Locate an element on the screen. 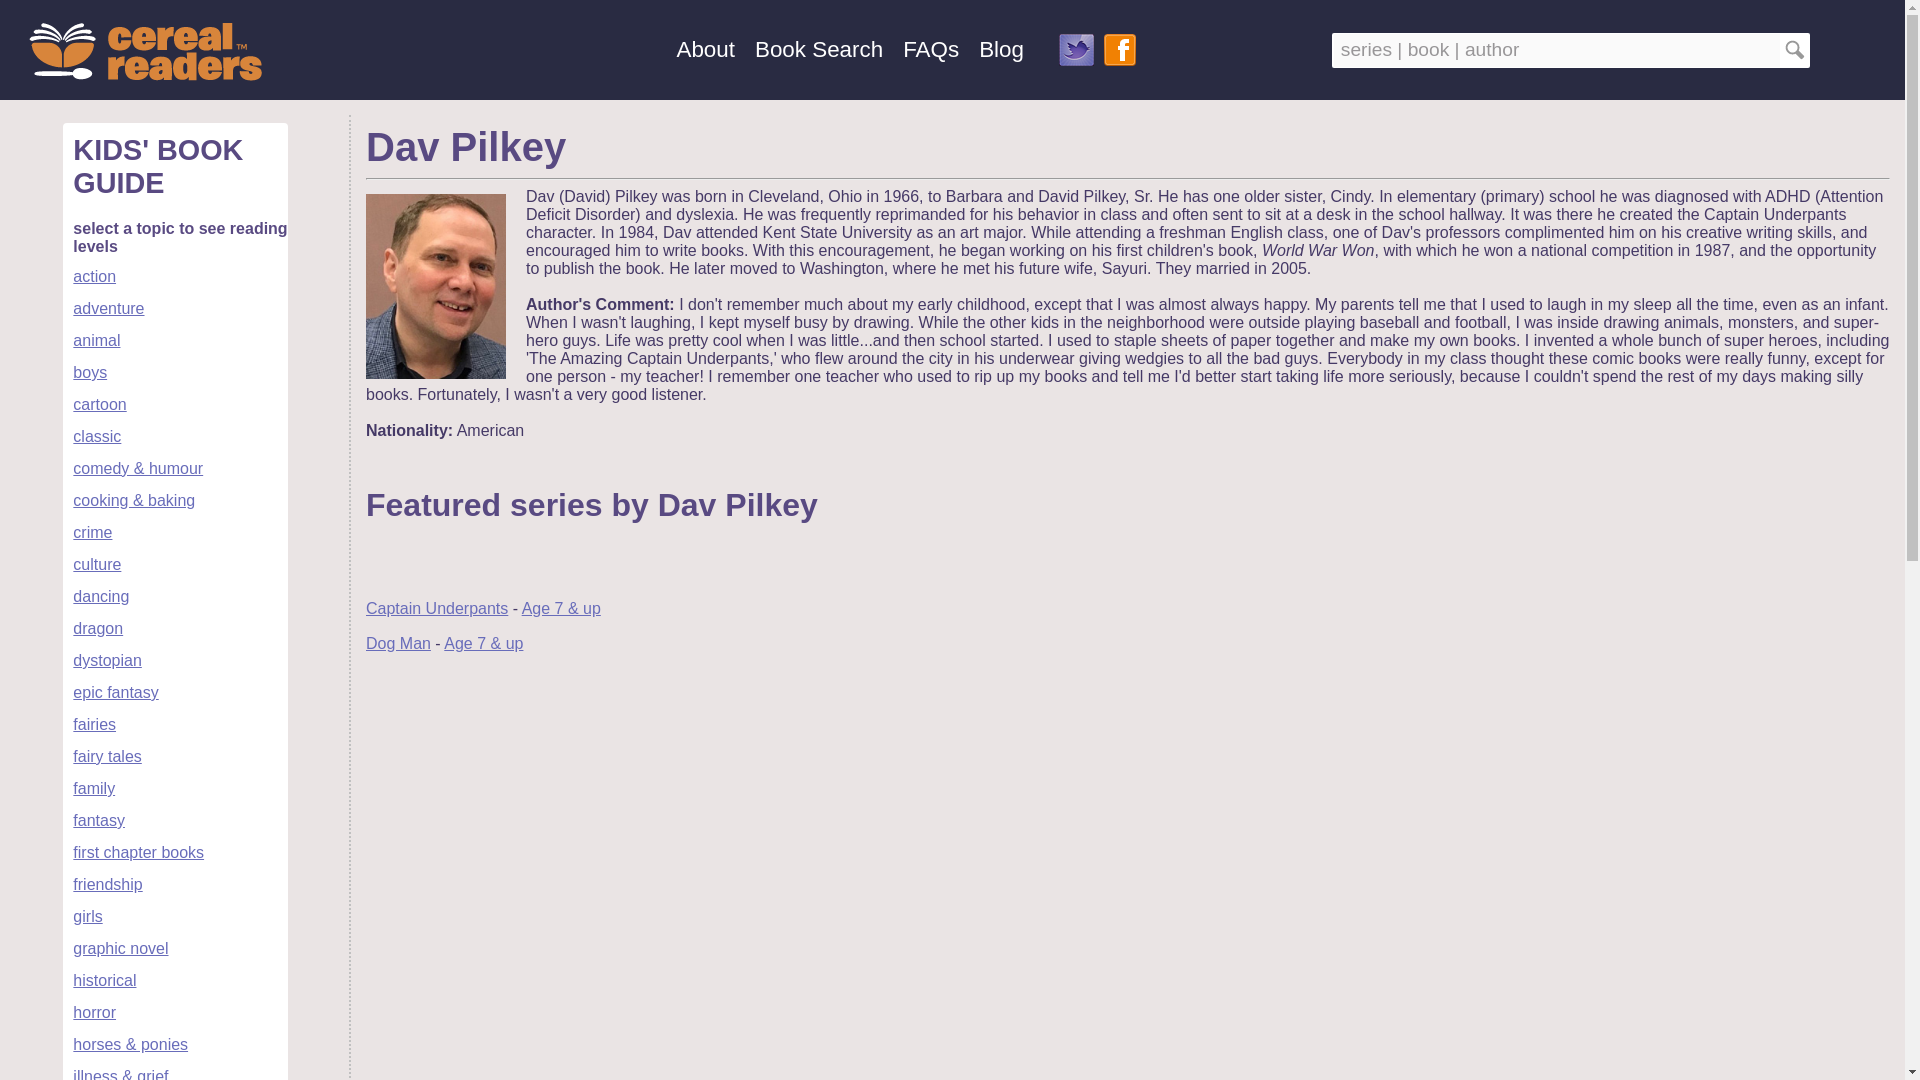  animal is located at coordinates (96, 340).